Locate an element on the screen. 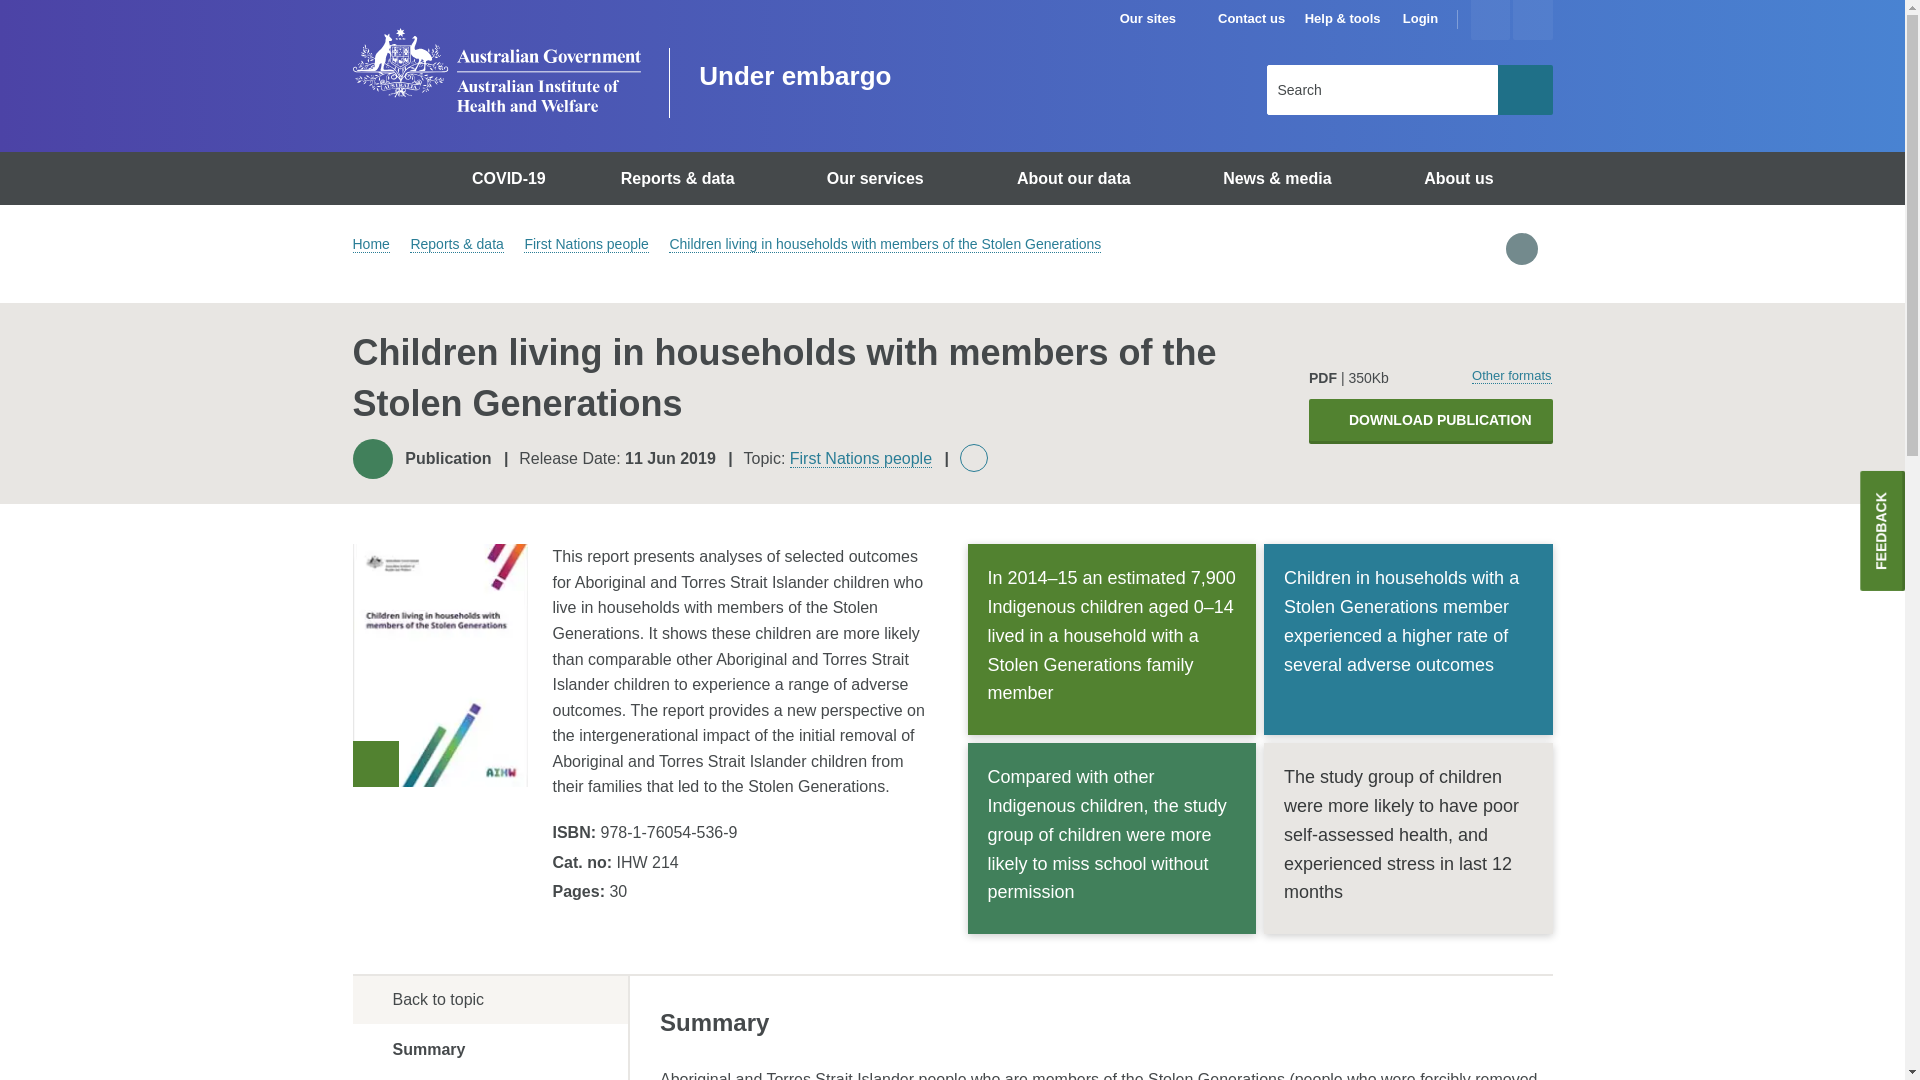 Image resolution: width=1920 pixels, height=1080 pixels. COVID-19 is located at coordinates (512, 178).